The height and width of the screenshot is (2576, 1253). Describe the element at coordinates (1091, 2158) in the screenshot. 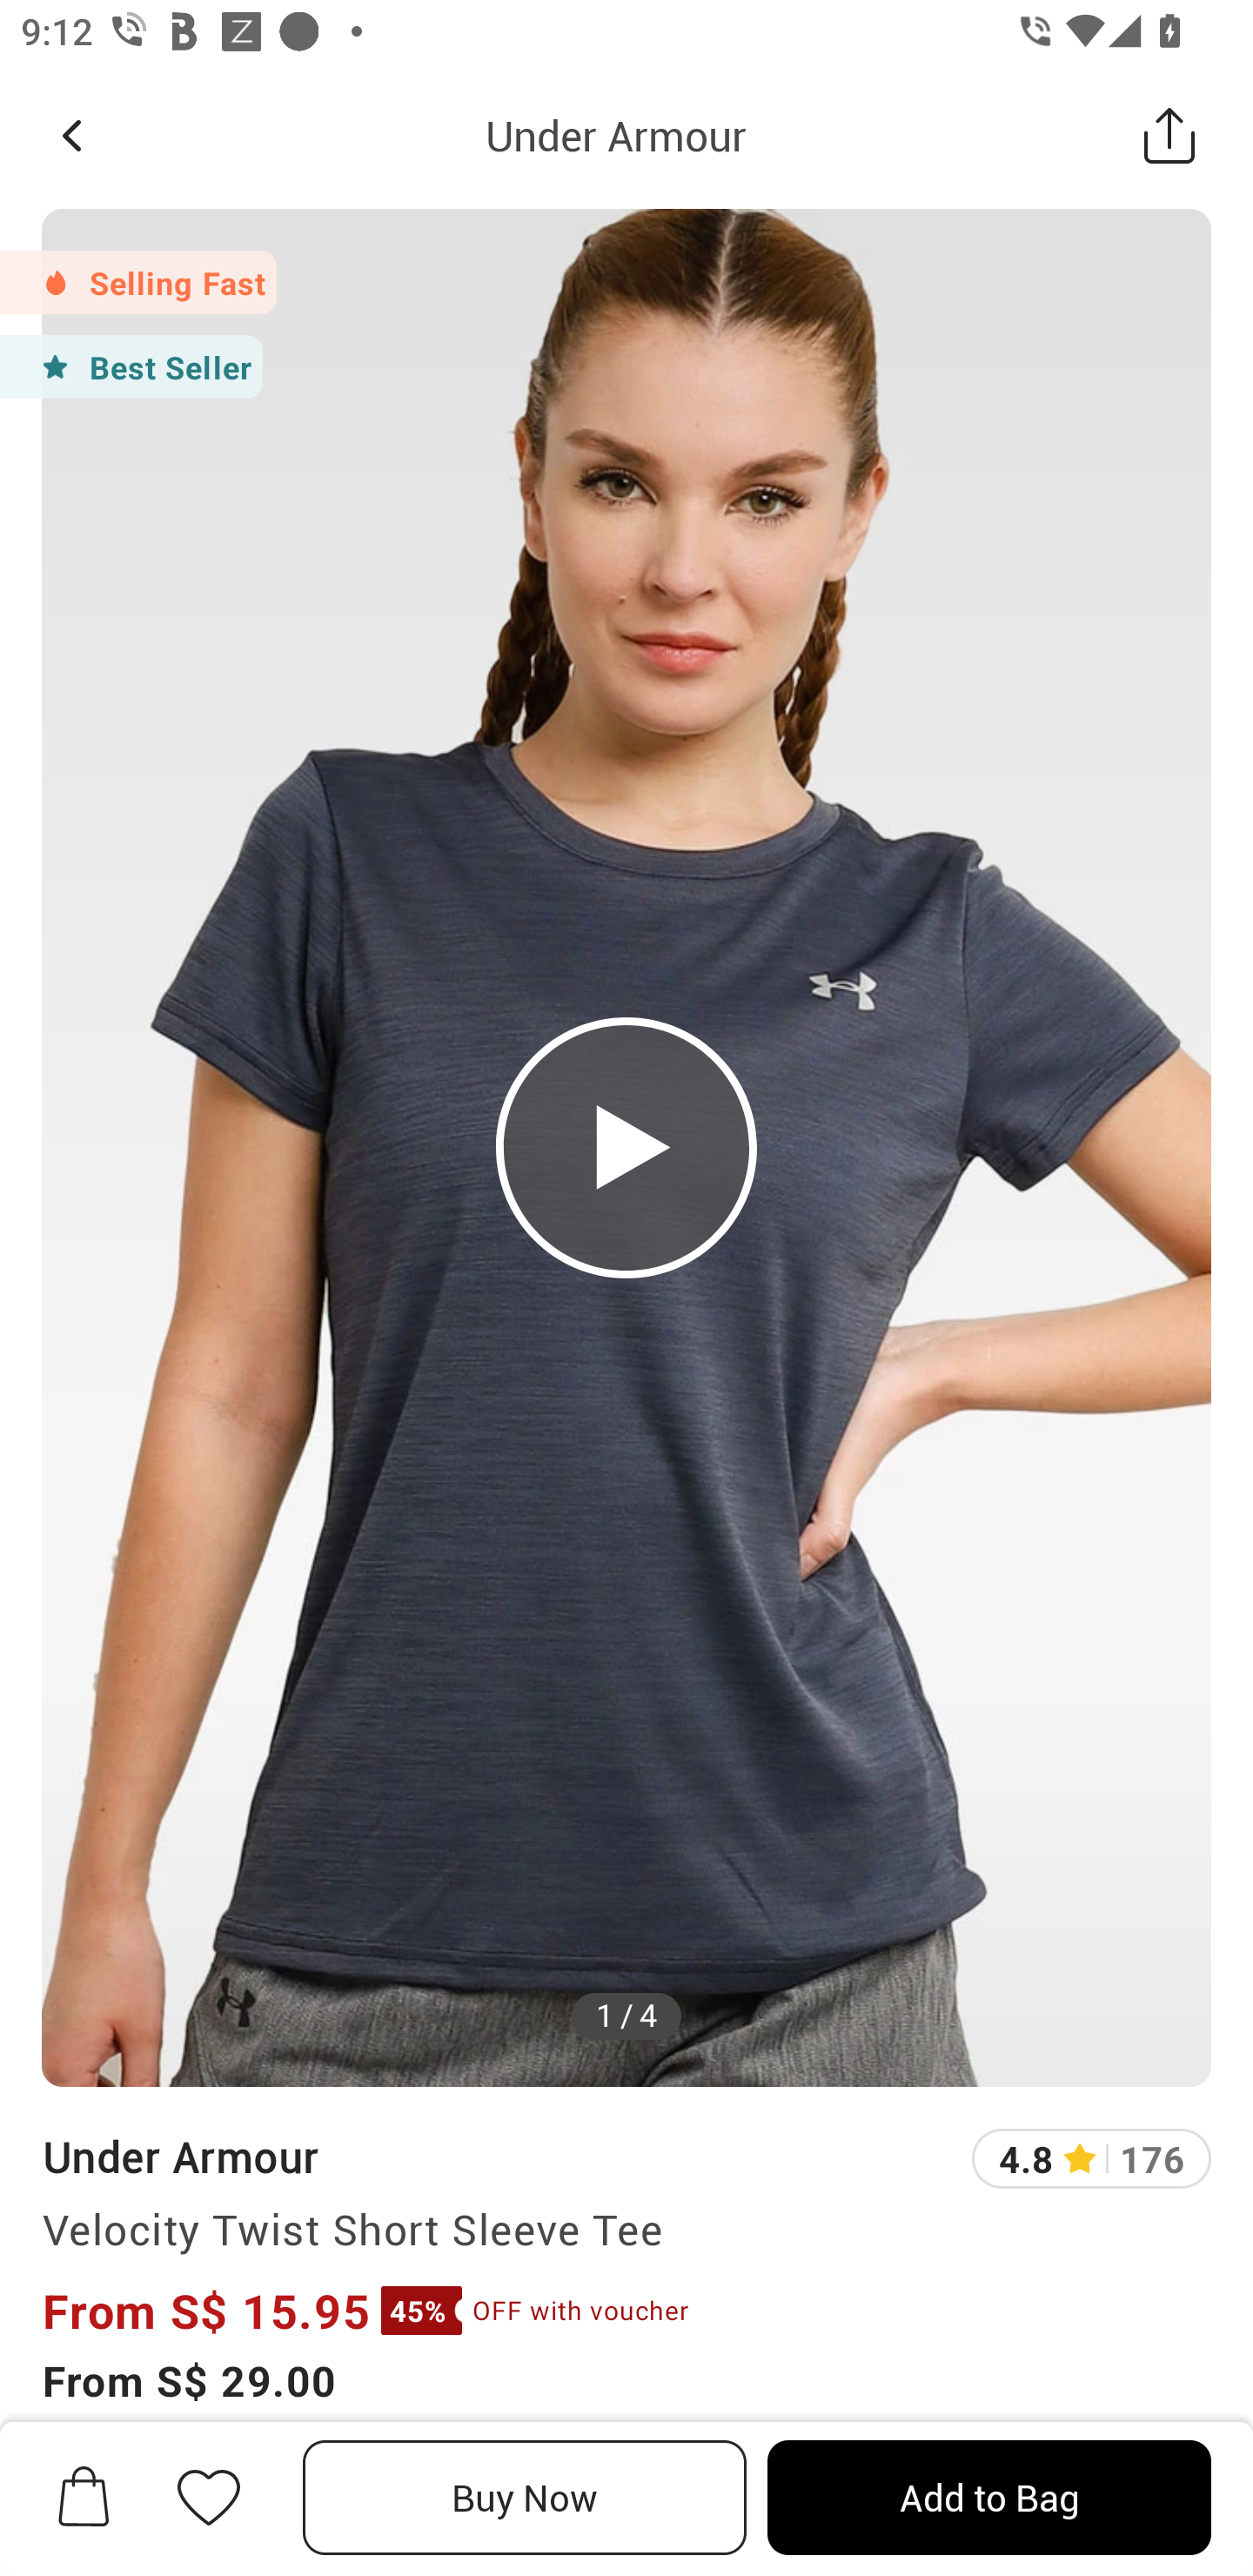

I see `4.8 176` at that location.